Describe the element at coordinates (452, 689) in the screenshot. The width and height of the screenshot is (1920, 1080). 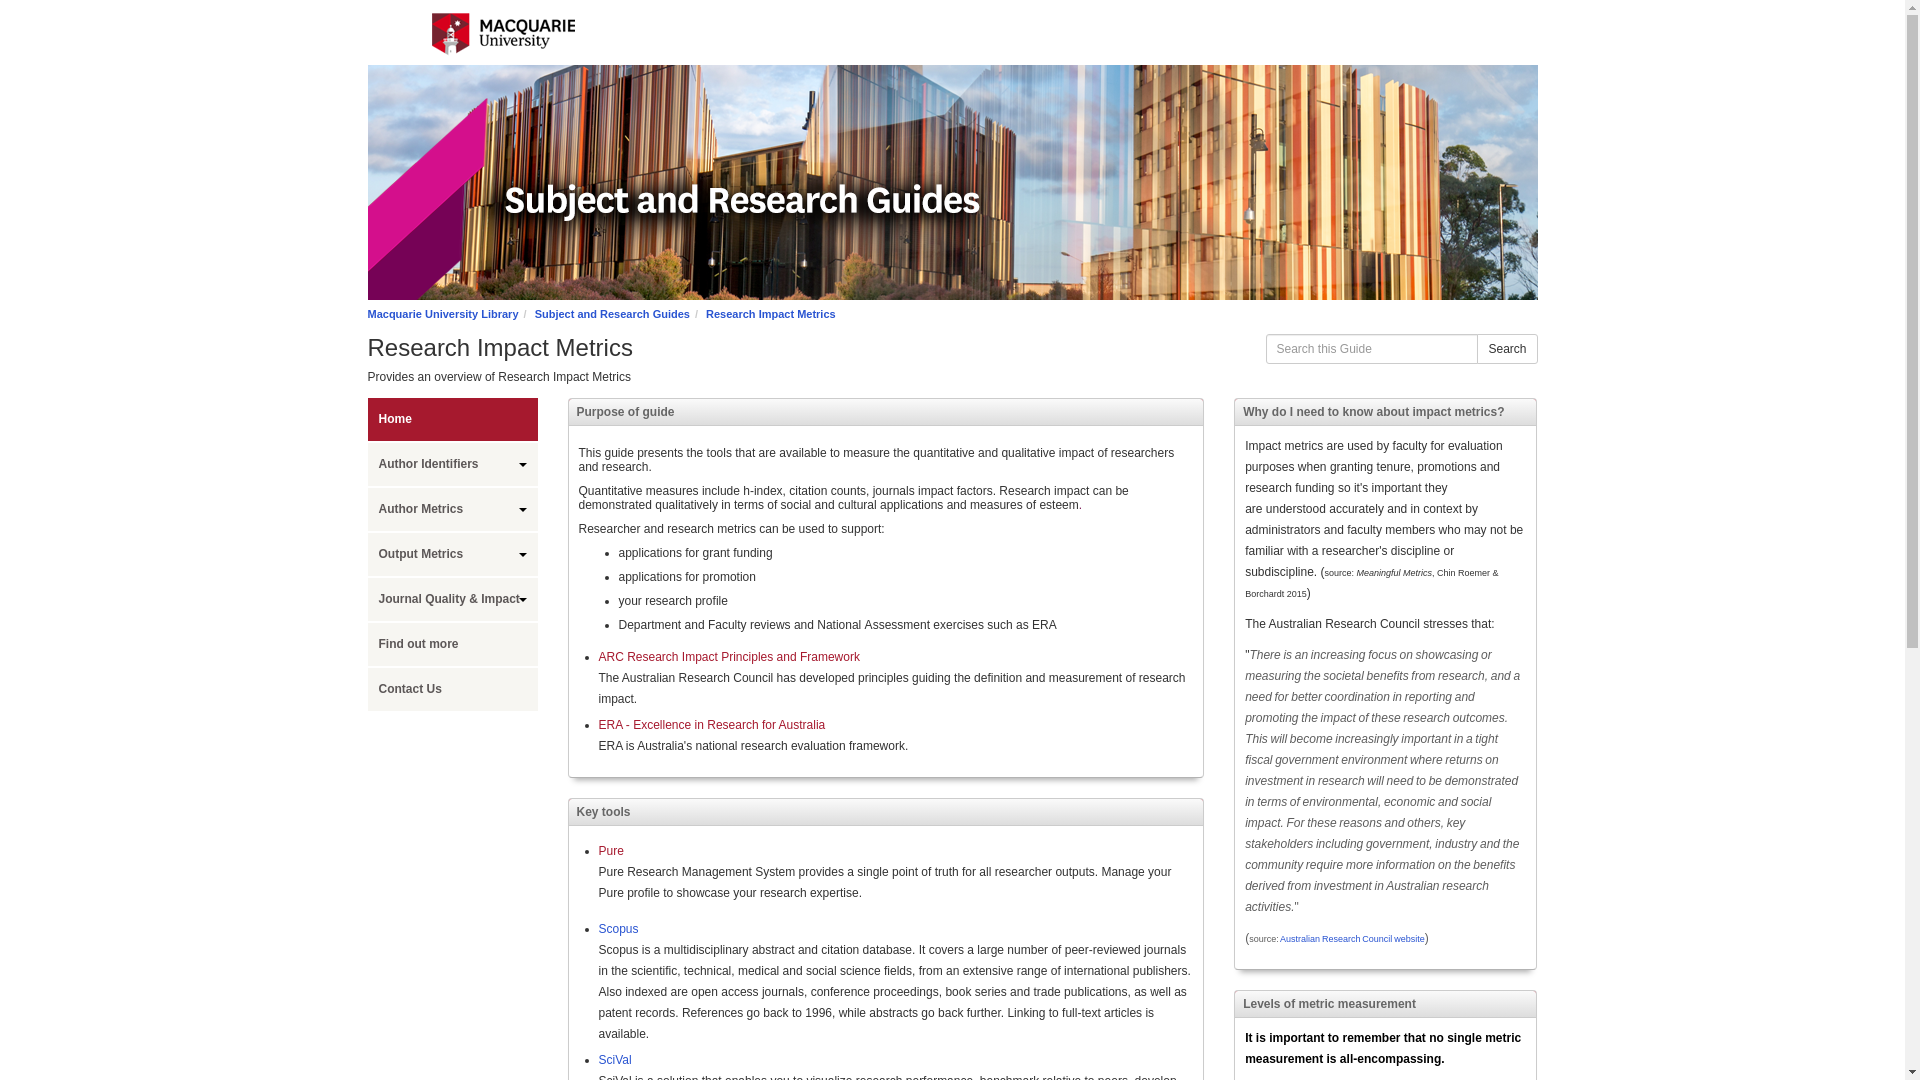
I see `Contact Us` at that location.